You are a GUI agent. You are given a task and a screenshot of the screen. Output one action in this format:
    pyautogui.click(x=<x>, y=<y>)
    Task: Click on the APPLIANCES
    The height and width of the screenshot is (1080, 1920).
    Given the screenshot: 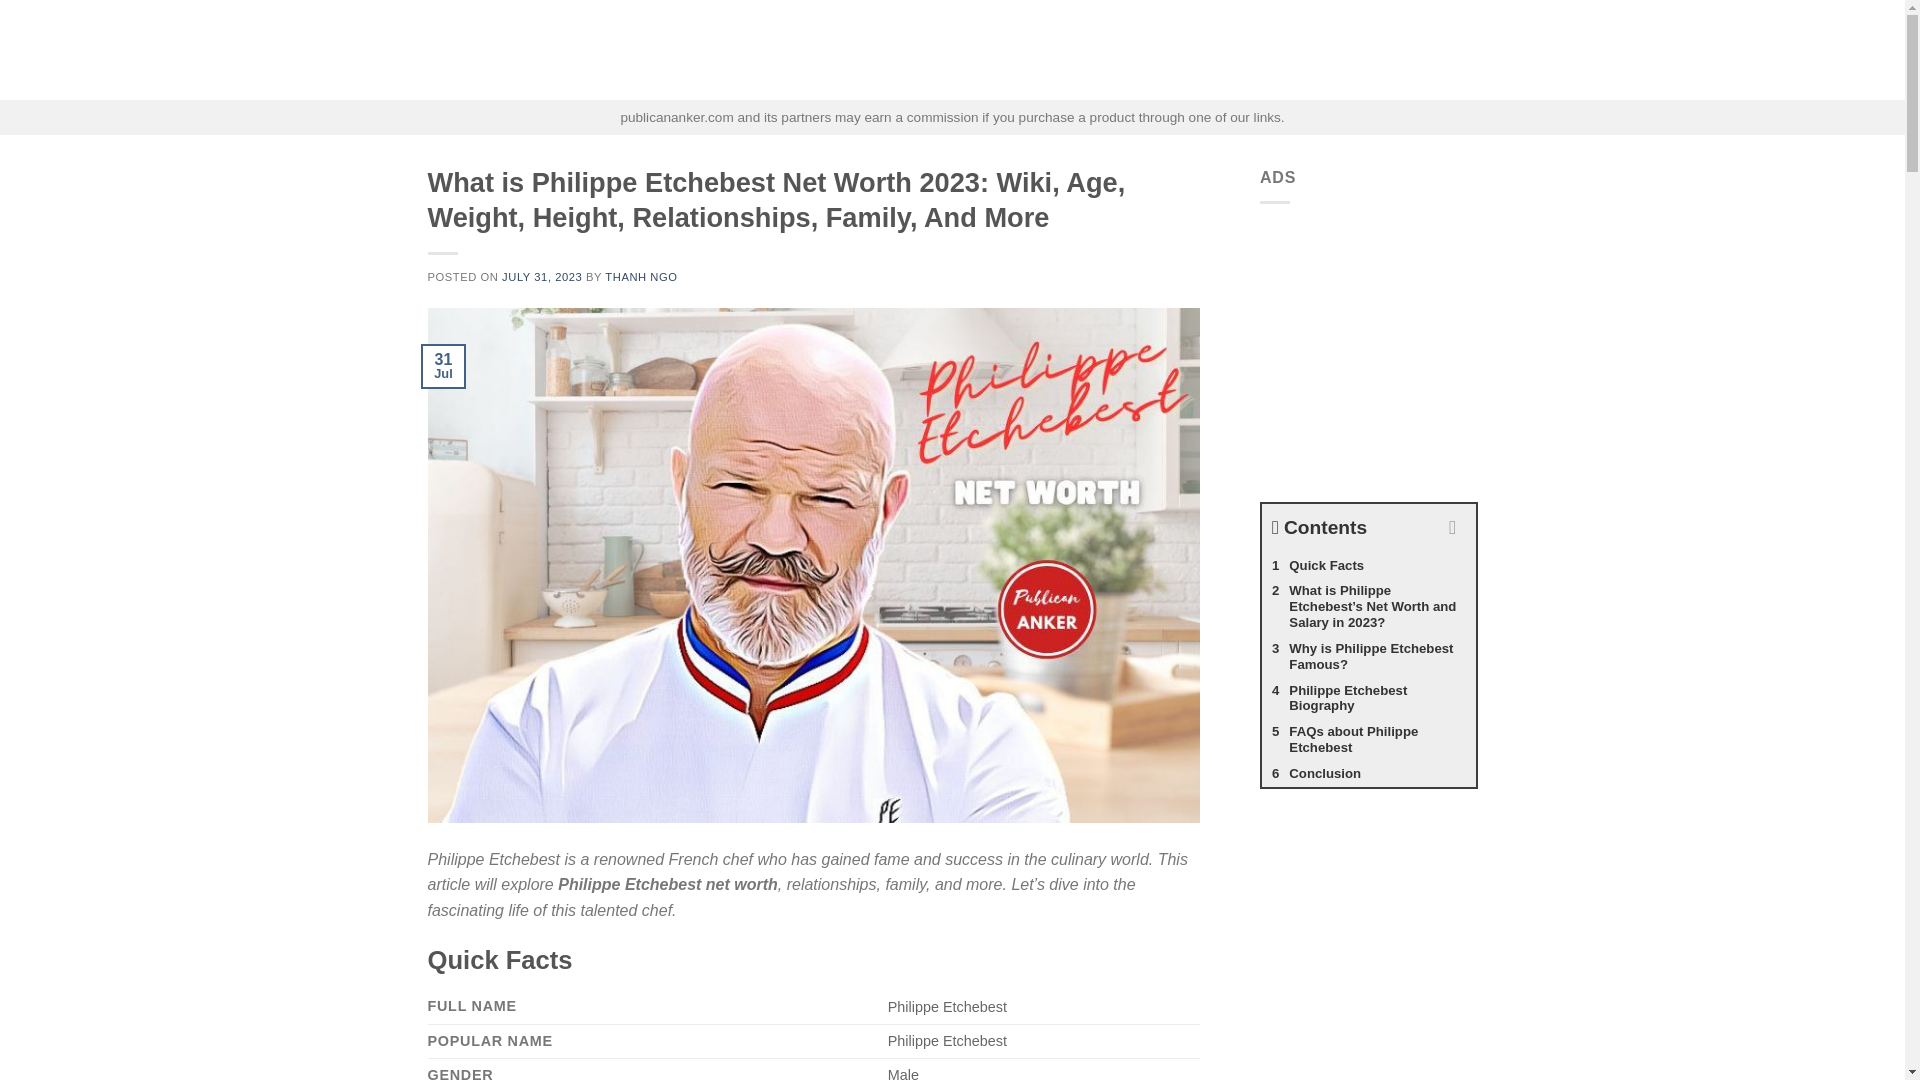 What is the action you would take?
    pyautogui.click(x=881, y=50)
    